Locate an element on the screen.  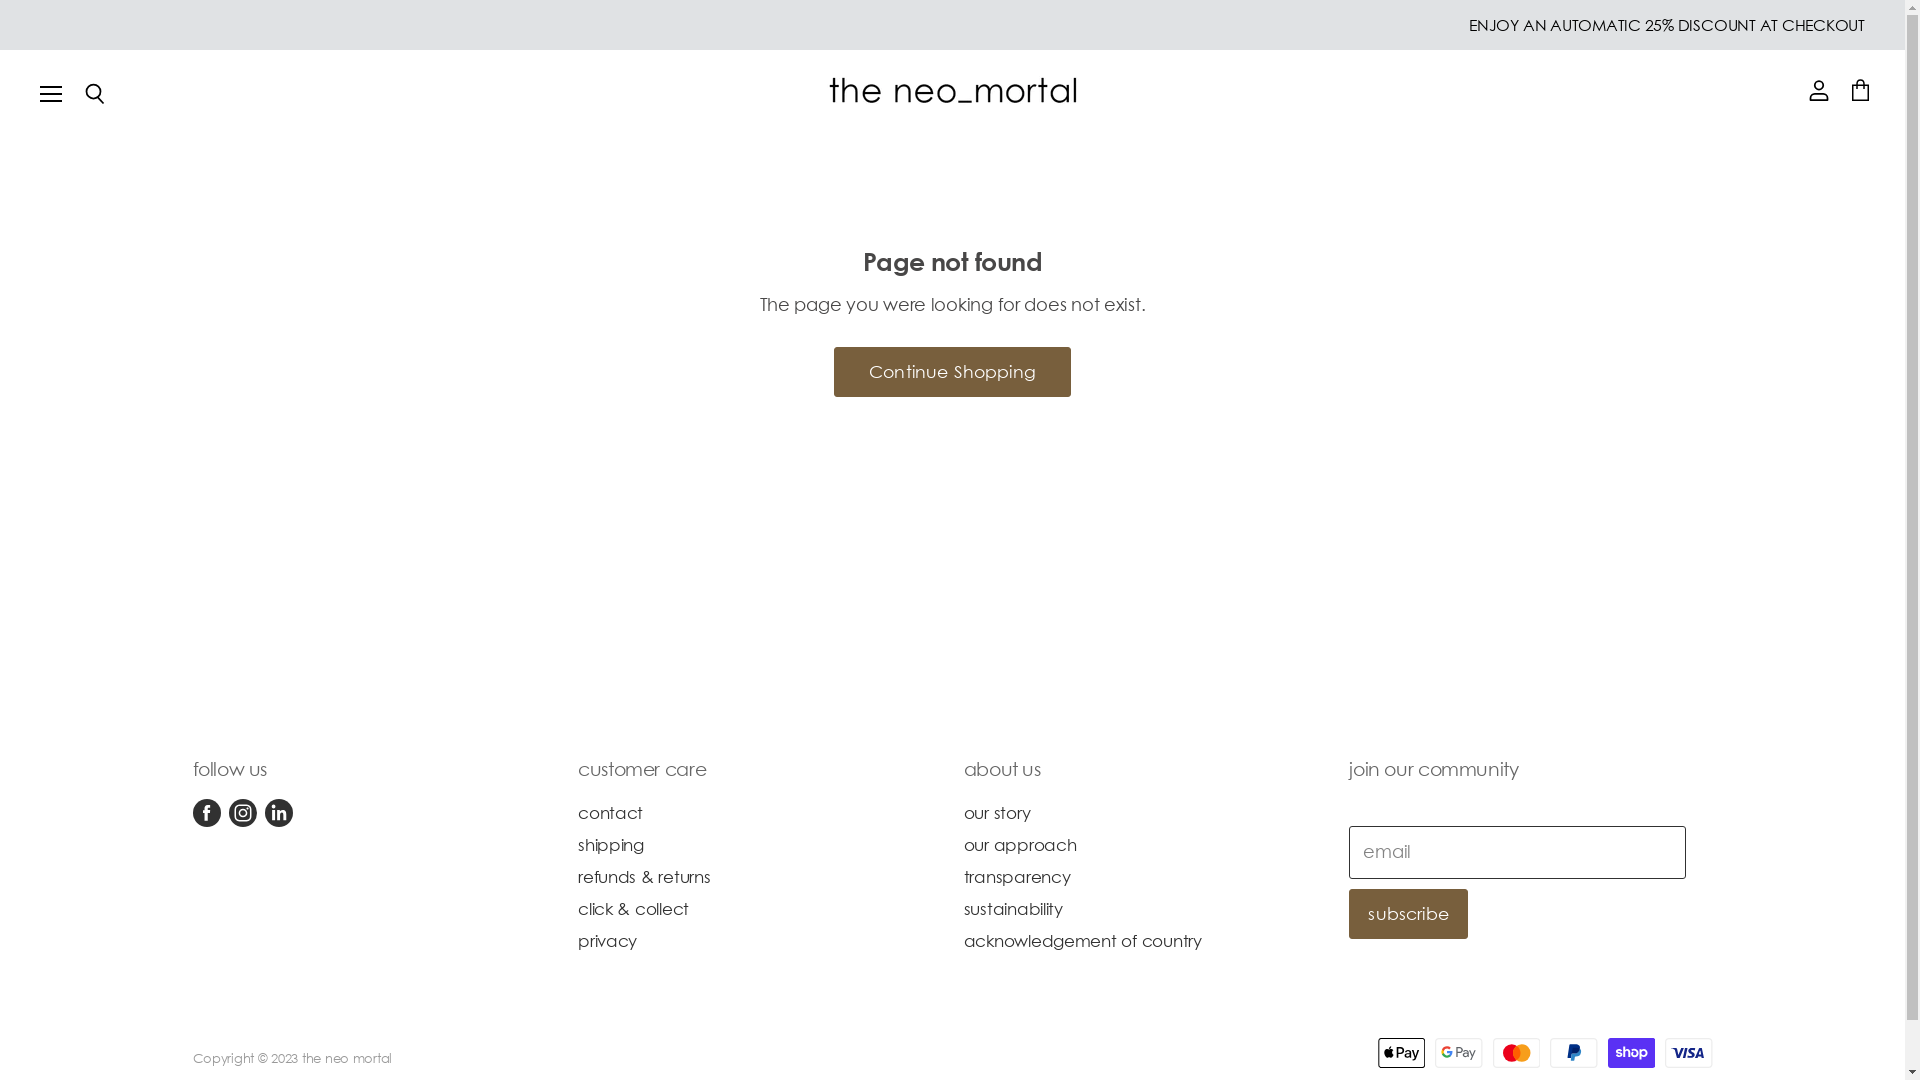
click & collect is located at coordinates (634, 908).